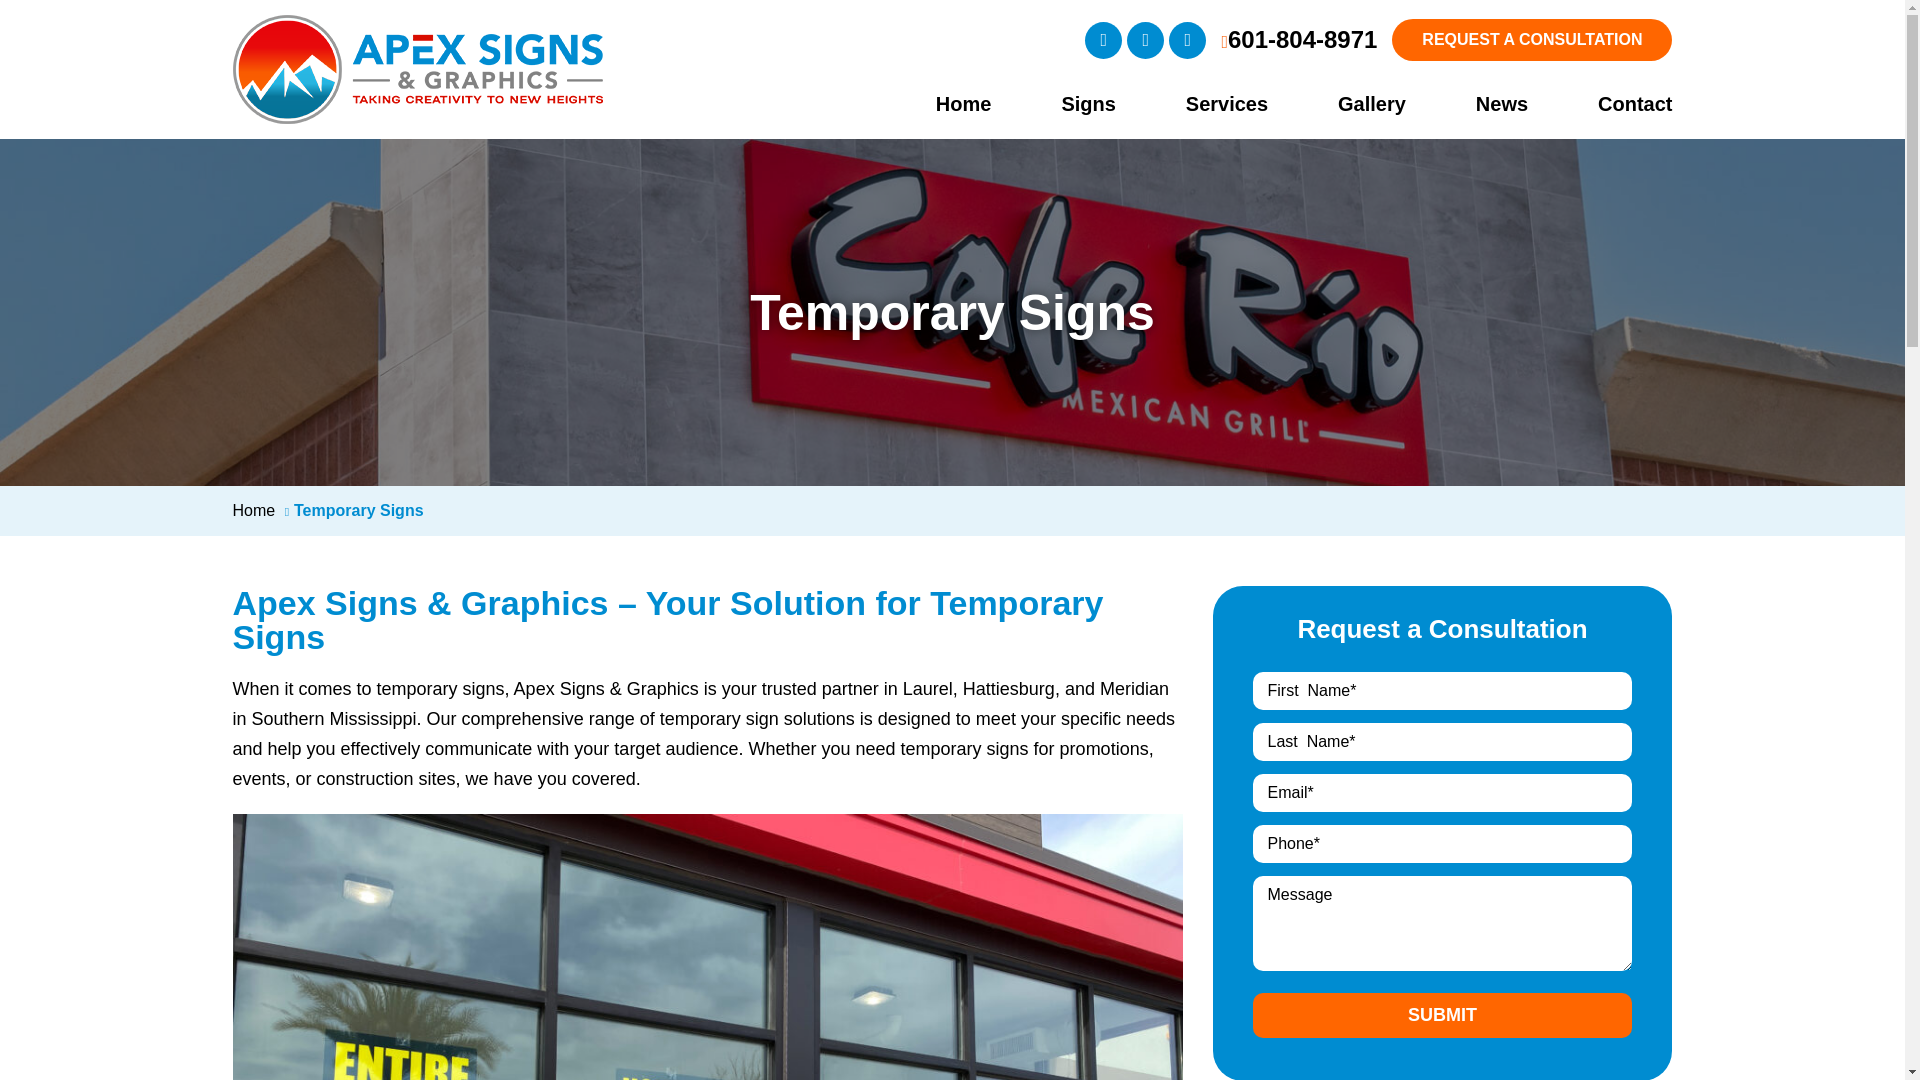 The image size is (1920, 1080). I want to click on 601-804-8971, so click(1298, 40).